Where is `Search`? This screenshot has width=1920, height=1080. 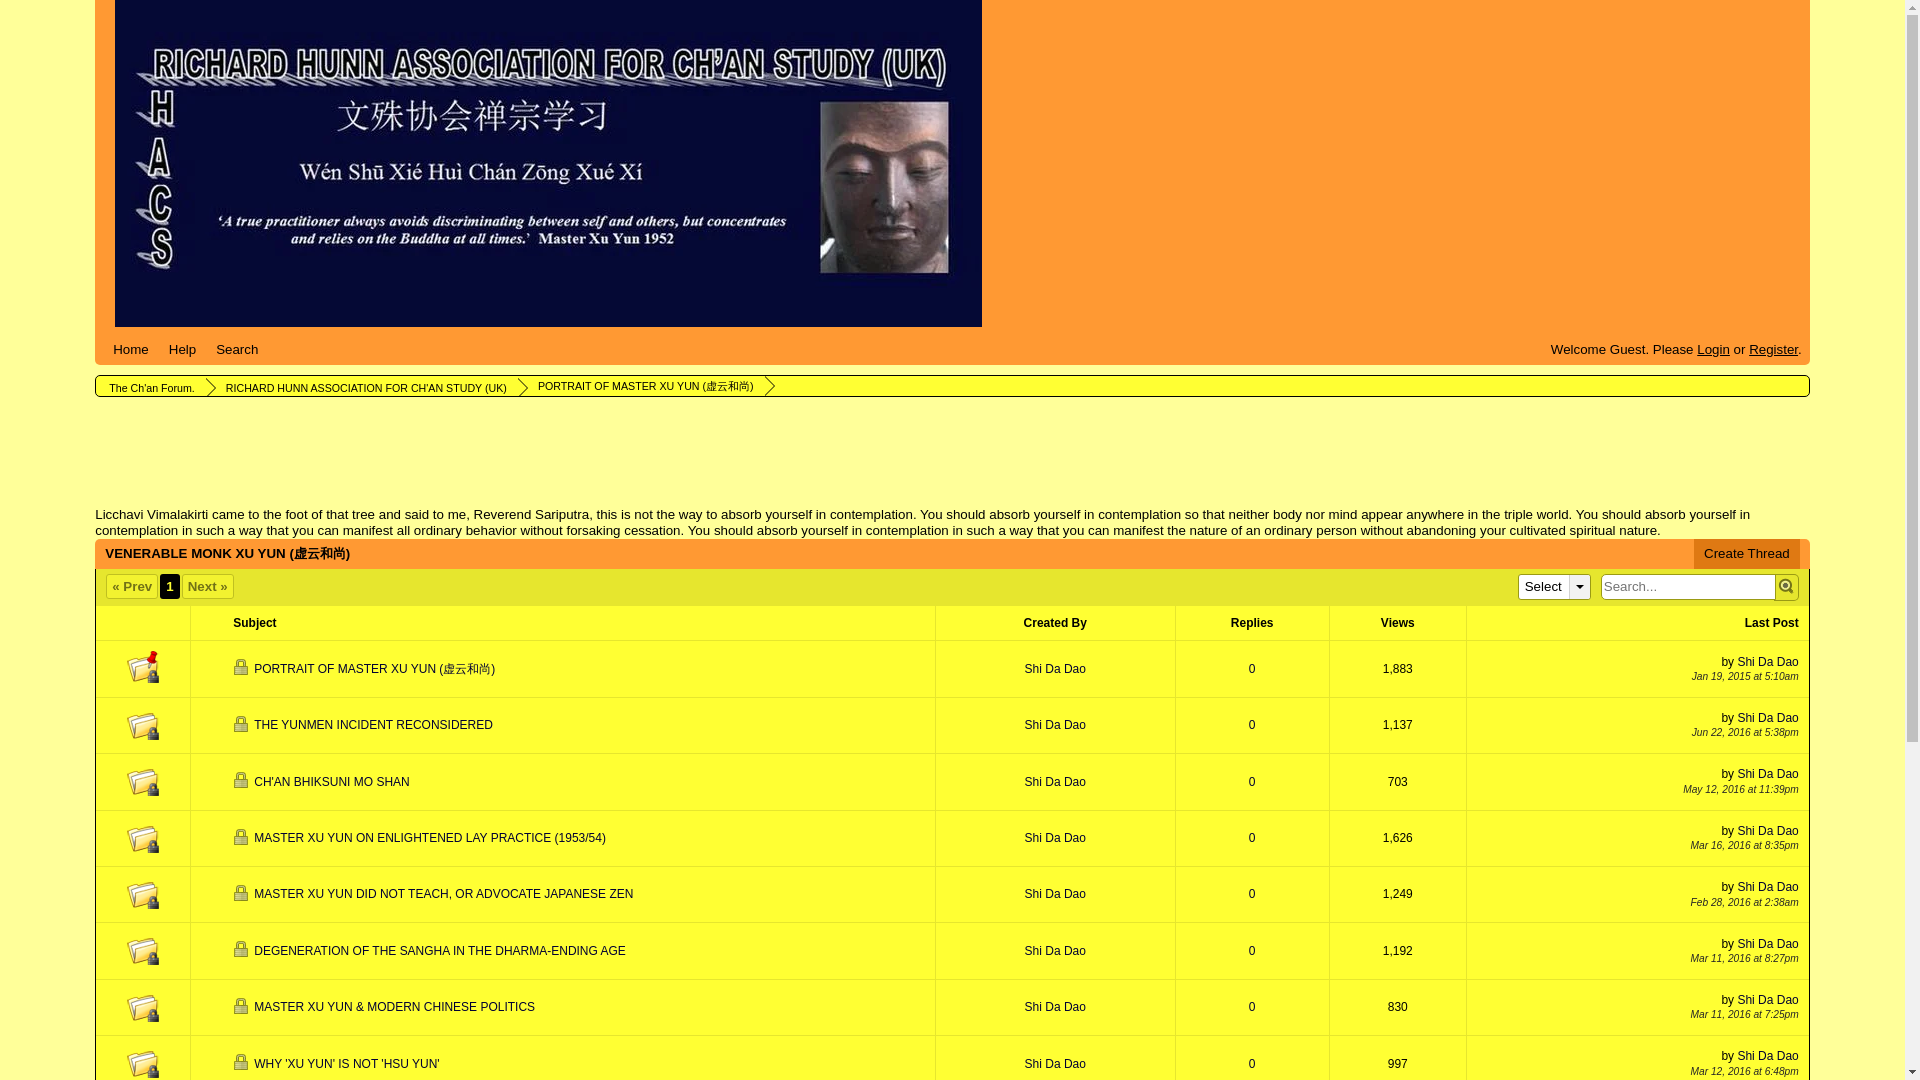 Search is located at coordinates (236, 349).